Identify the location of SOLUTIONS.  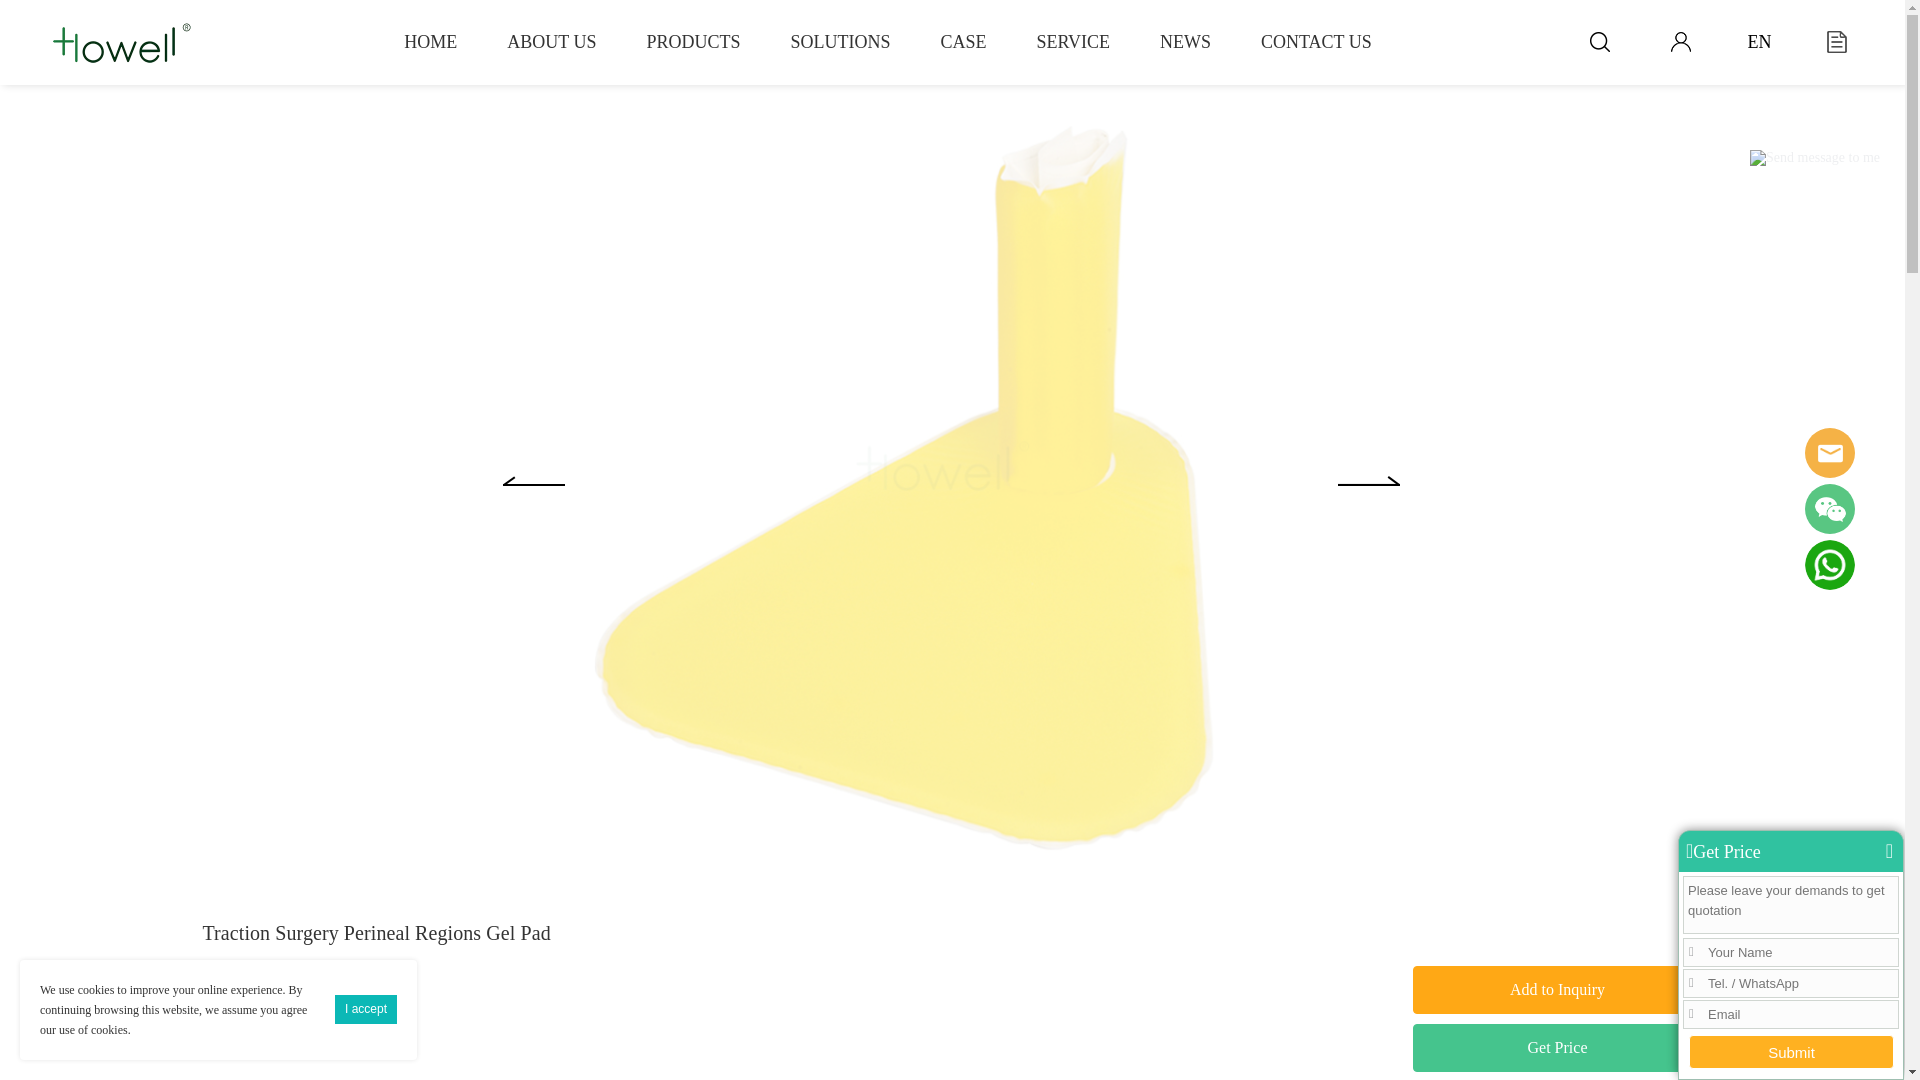
(840, 42).